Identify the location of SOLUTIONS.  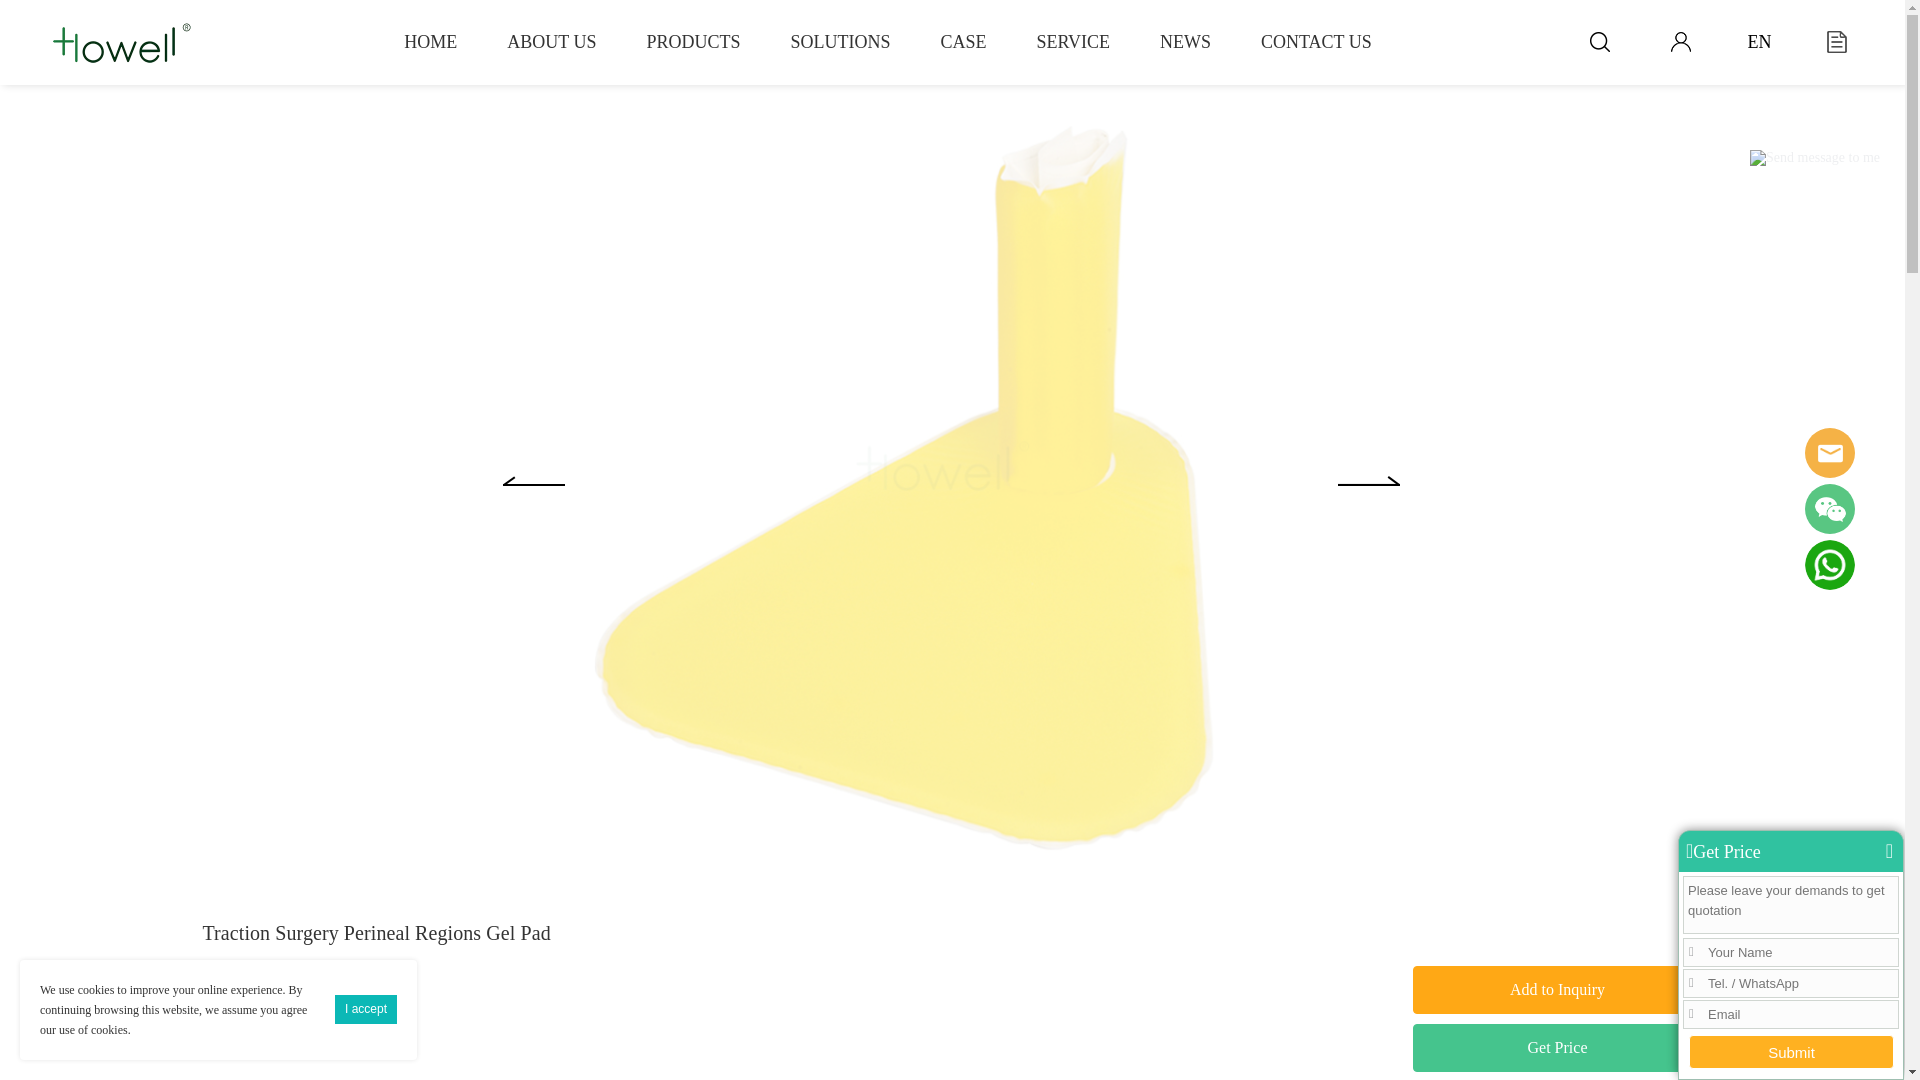
(840, 42).